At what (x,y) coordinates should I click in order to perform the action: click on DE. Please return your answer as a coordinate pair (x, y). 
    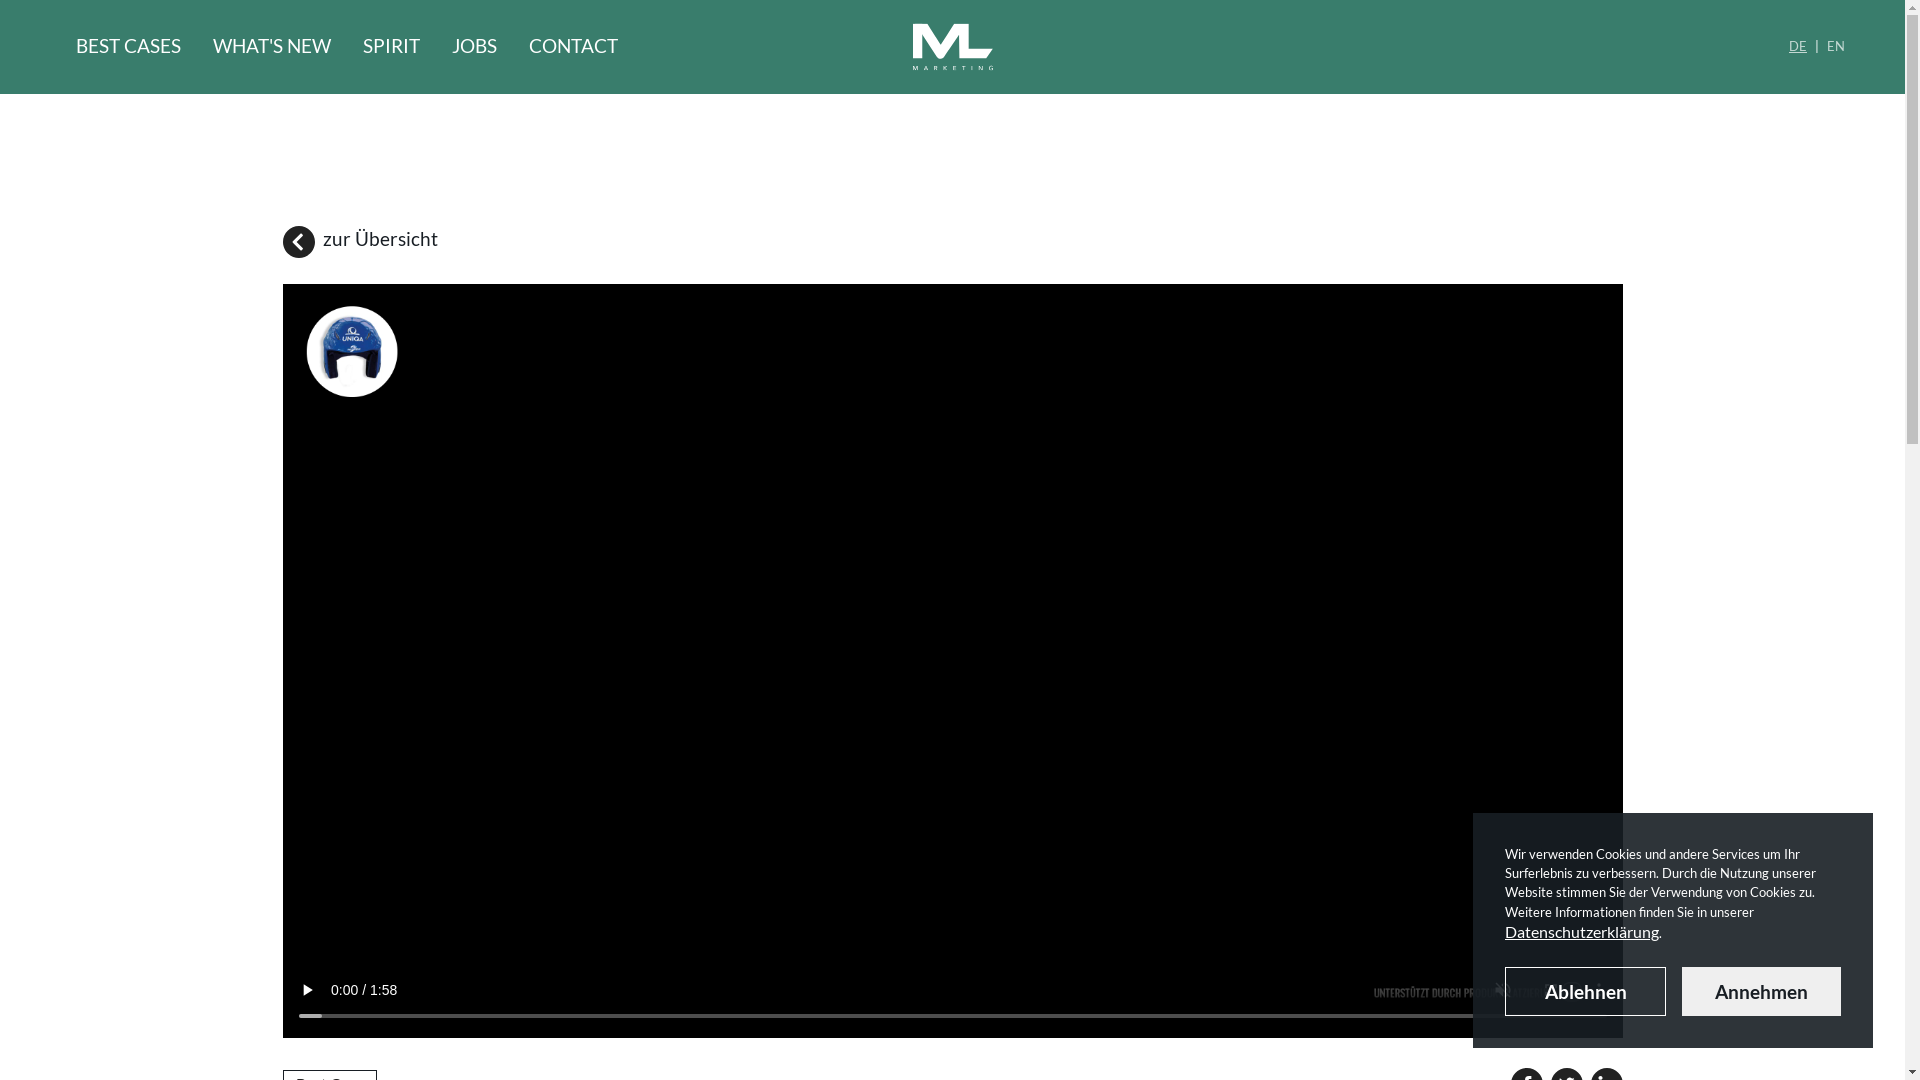
    Looking at the image, I should click on (1798, 48).